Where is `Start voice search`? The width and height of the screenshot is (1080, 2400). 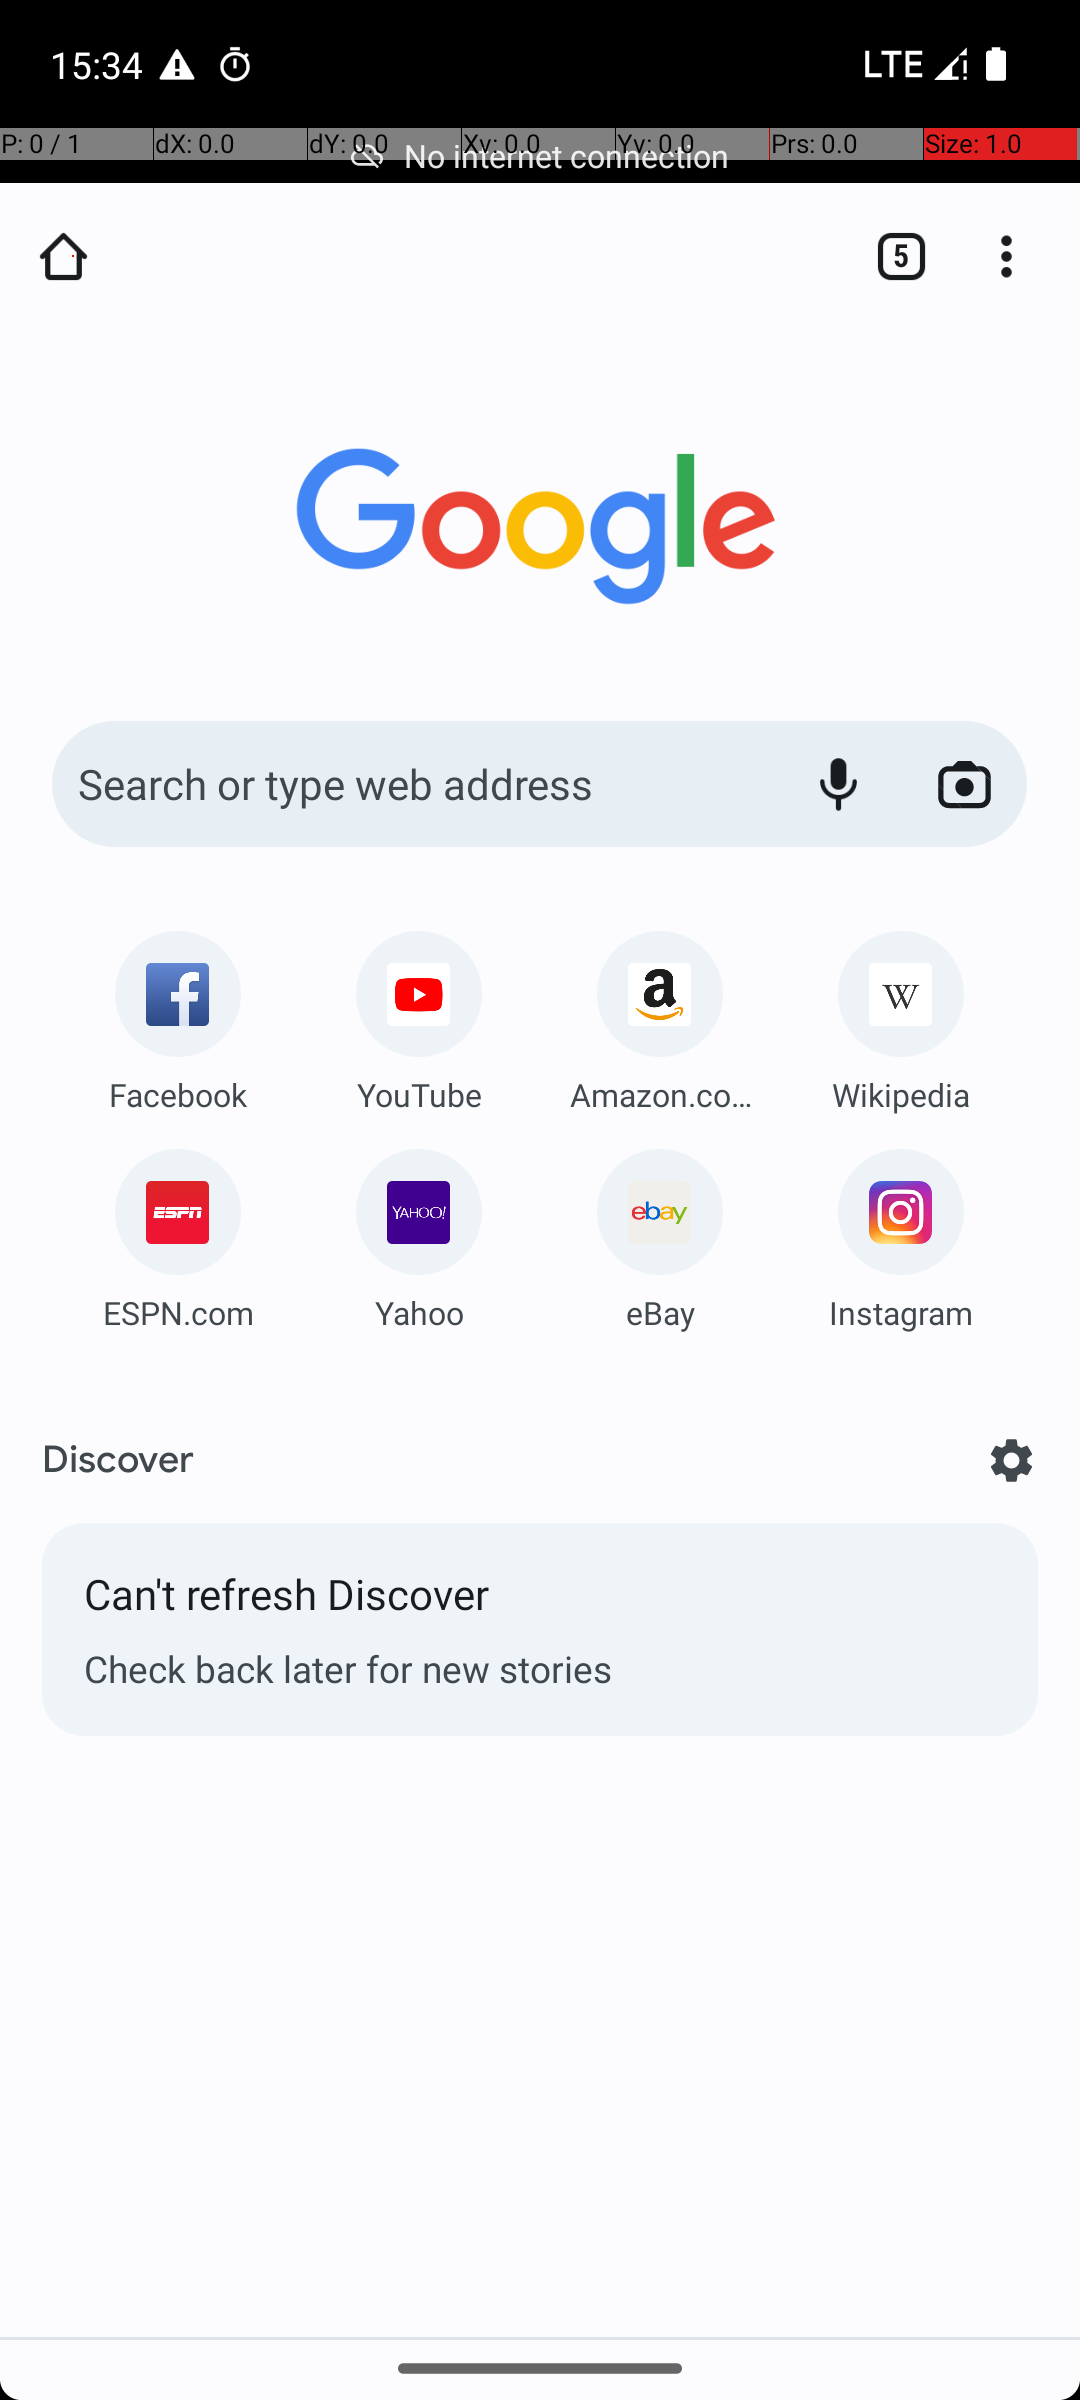 Start voice search is located at coordinates (838, 784).